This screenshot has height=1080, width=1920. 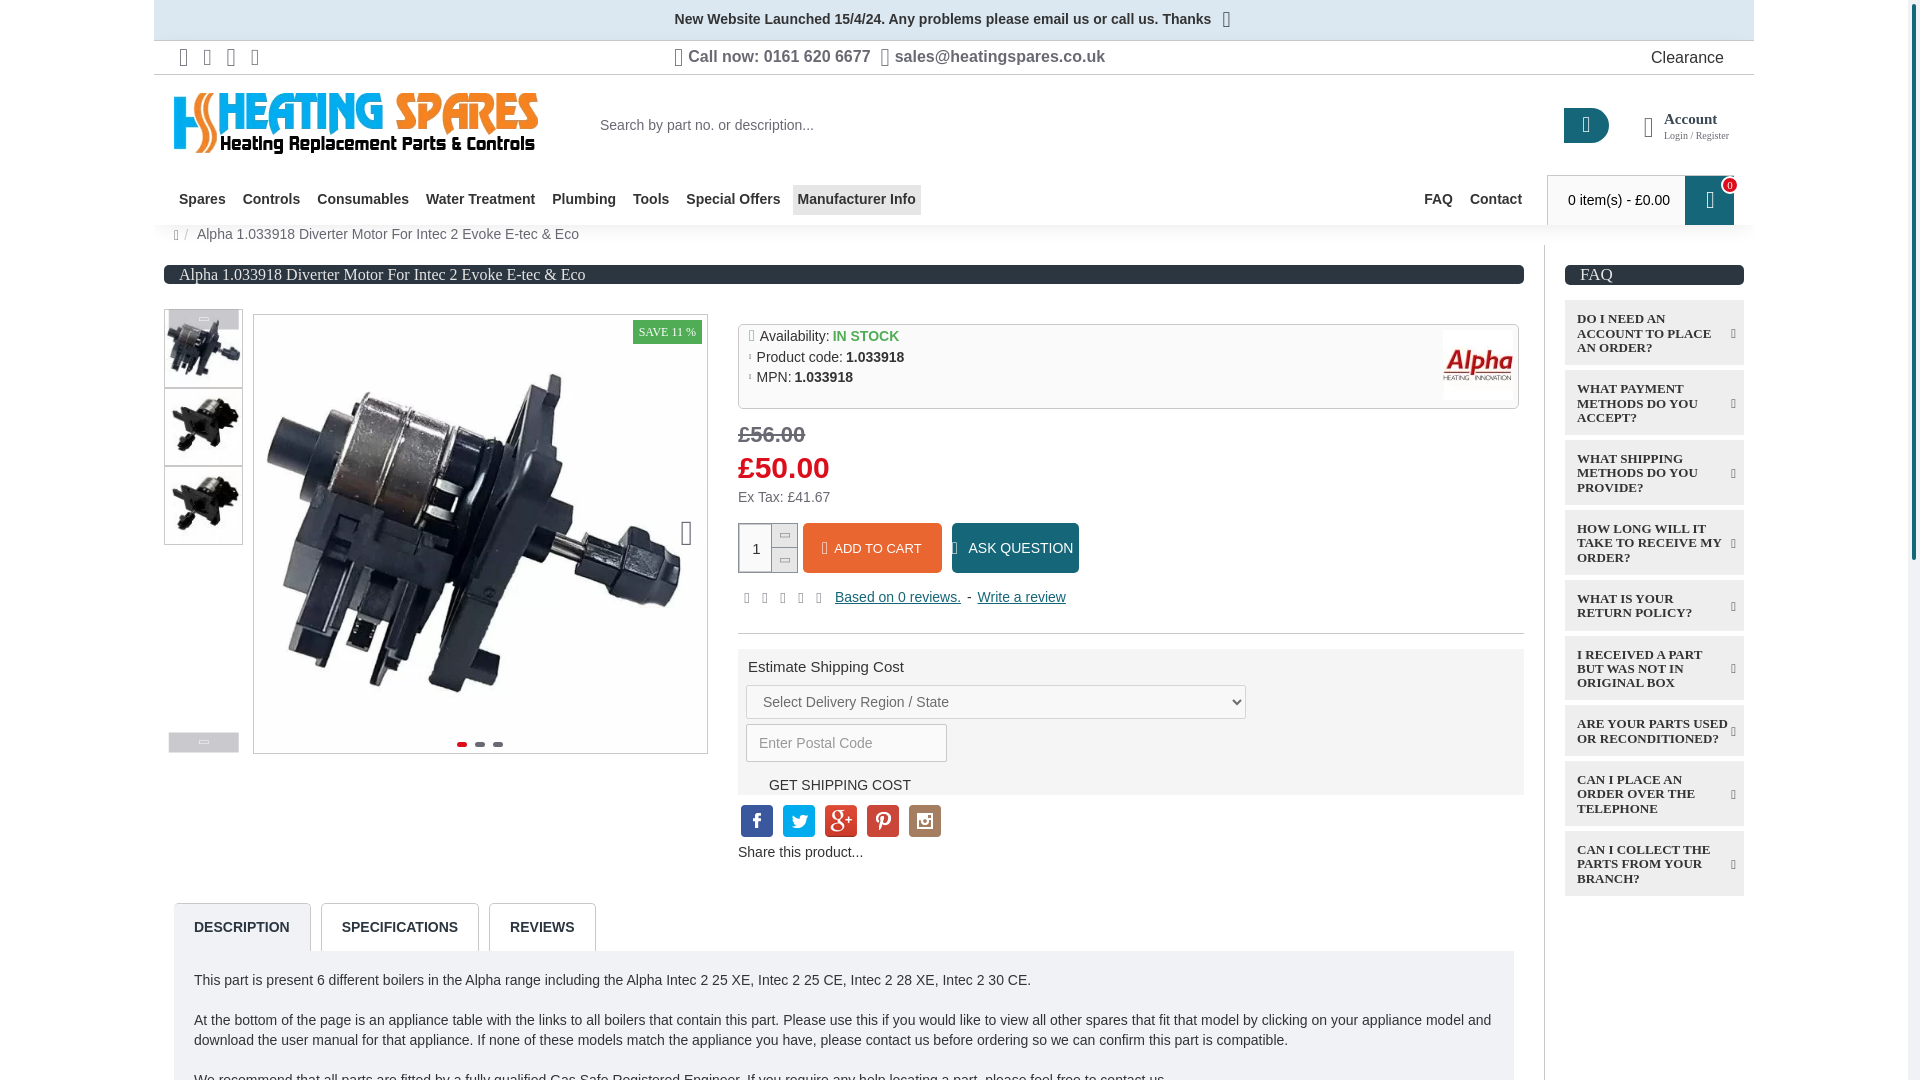 What do you see at coordinates (768, 548) in the screenshot?
I see `1` at bounding box center [768, 548].